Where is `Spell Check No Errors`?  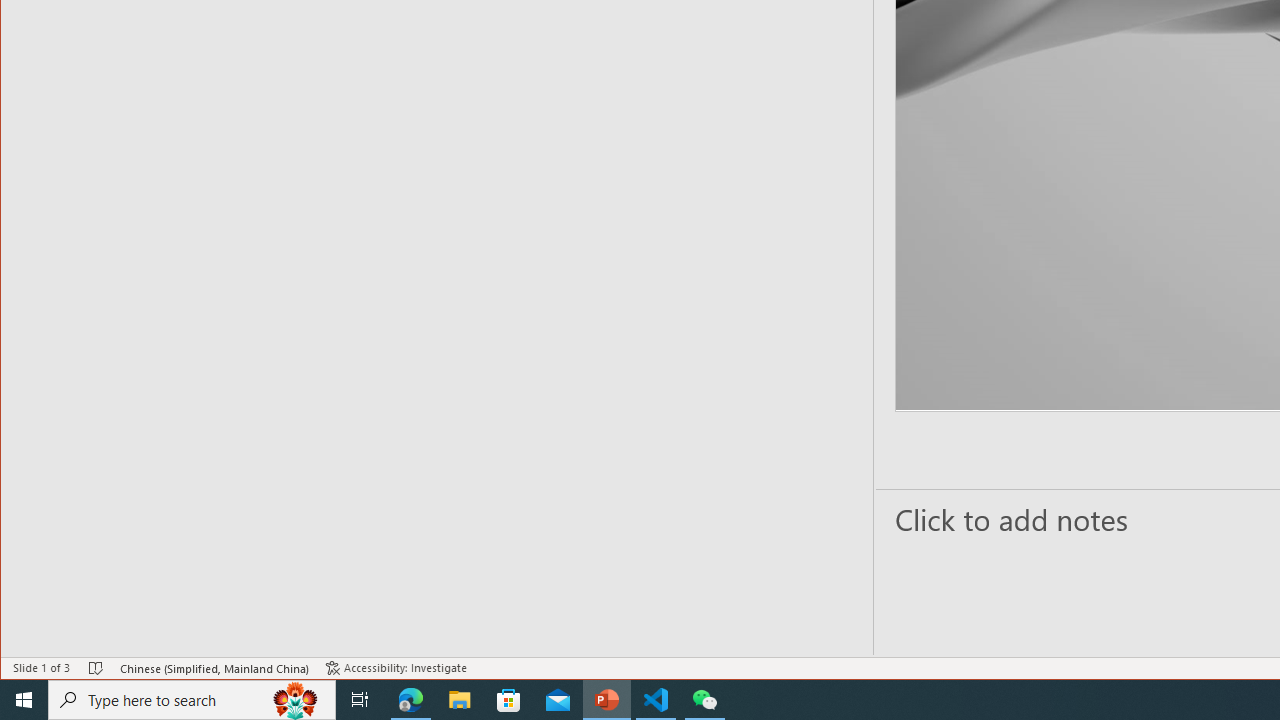 Spell Check No Errors is located at coordinates (96, 668).